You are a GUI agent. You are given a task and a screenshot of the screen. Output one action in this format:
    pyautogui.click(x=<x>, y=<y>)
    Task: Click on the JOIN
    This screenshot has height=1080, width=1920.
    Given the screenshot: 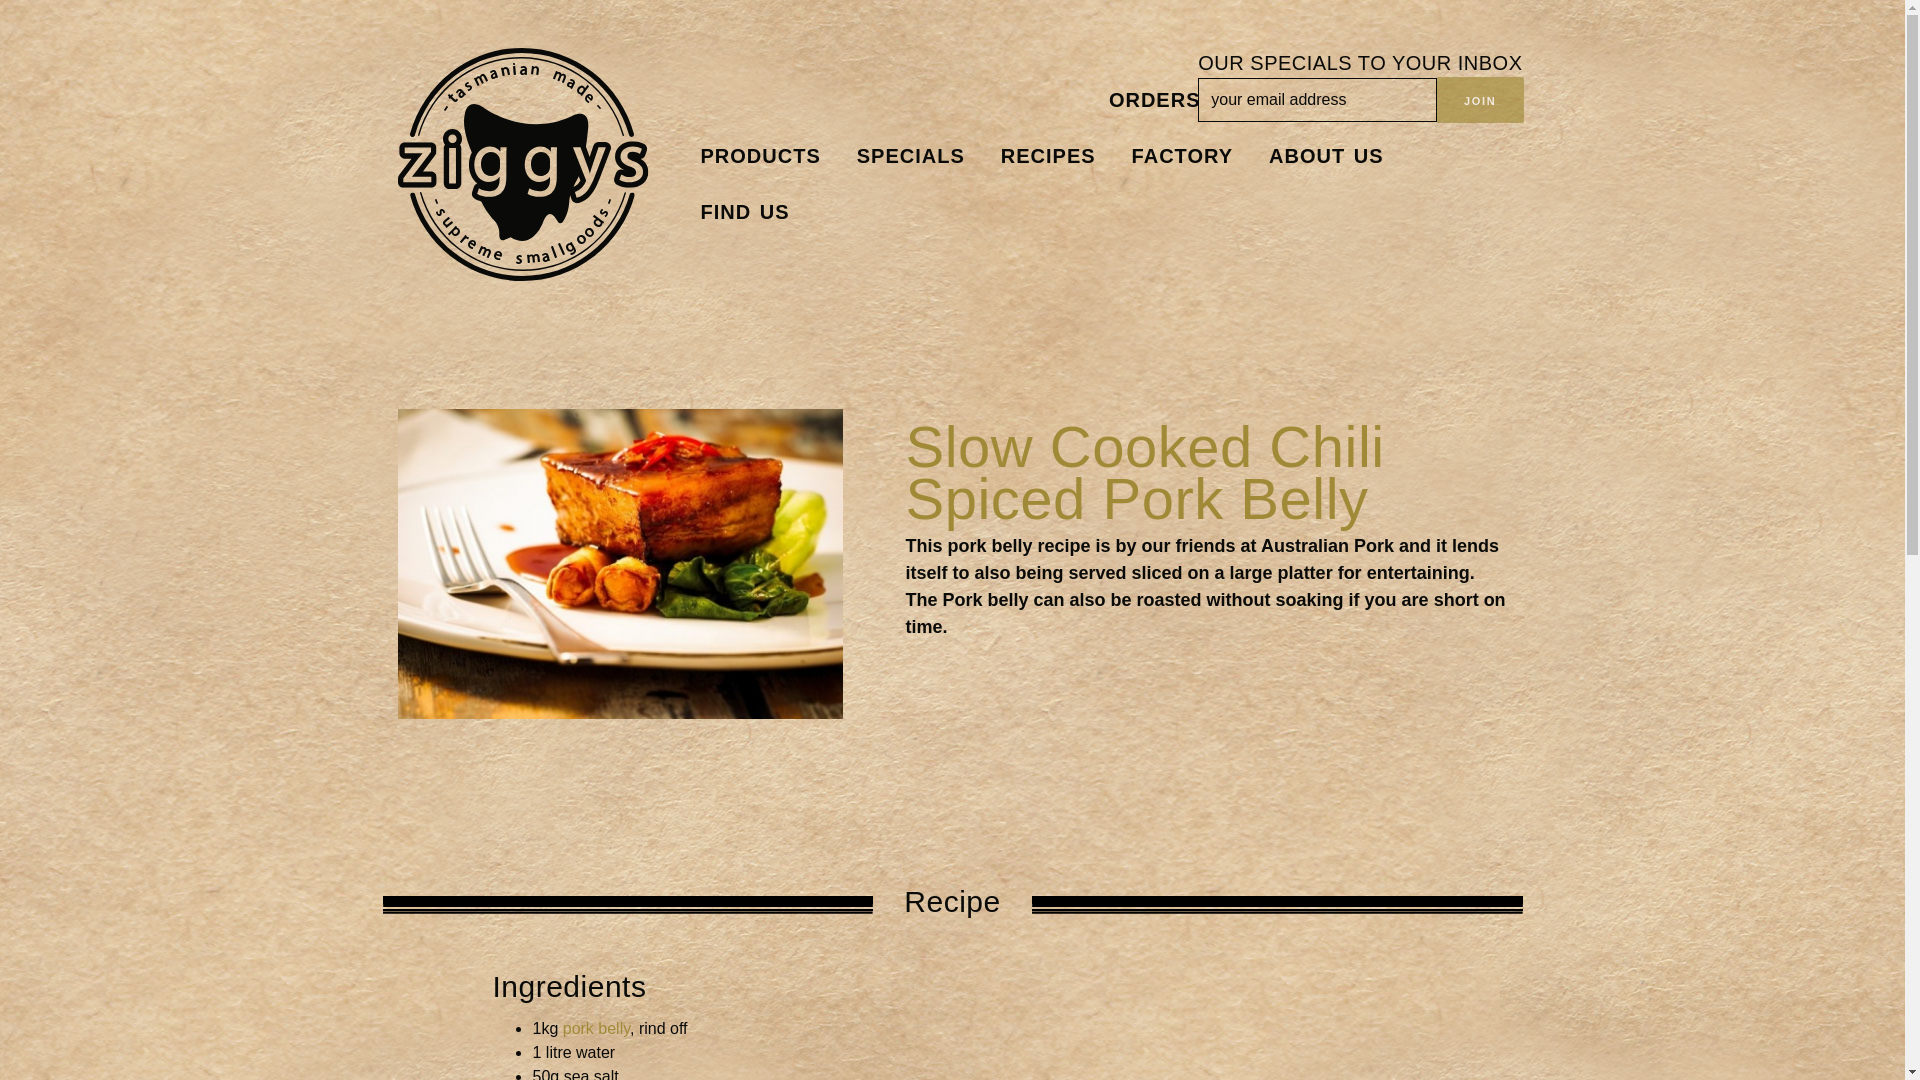 What is the action you would take?
    pyautogui.click(x=1479, y=100)
    